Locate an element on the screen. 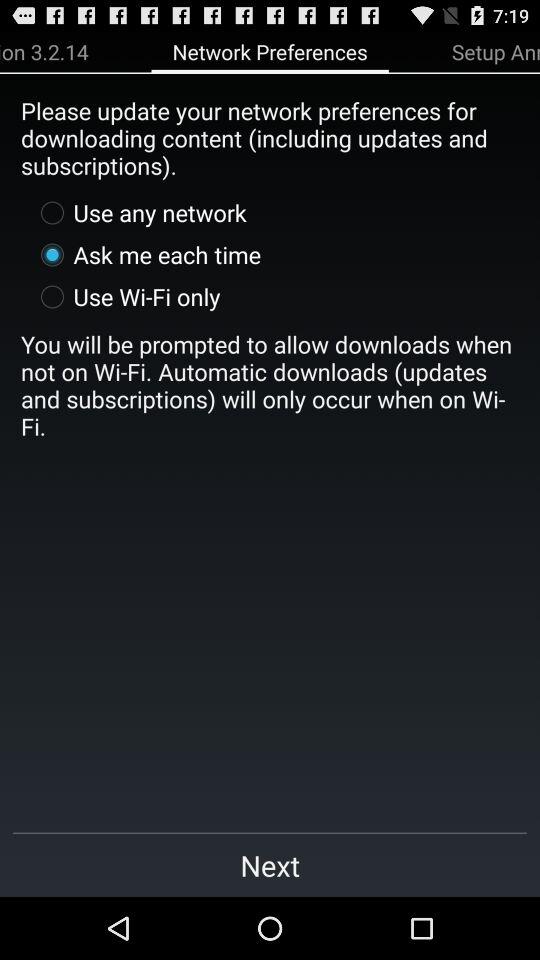 This screenshot has width=540, height=960. turn off the icon above ask me each is located at coordinates (138, 212).